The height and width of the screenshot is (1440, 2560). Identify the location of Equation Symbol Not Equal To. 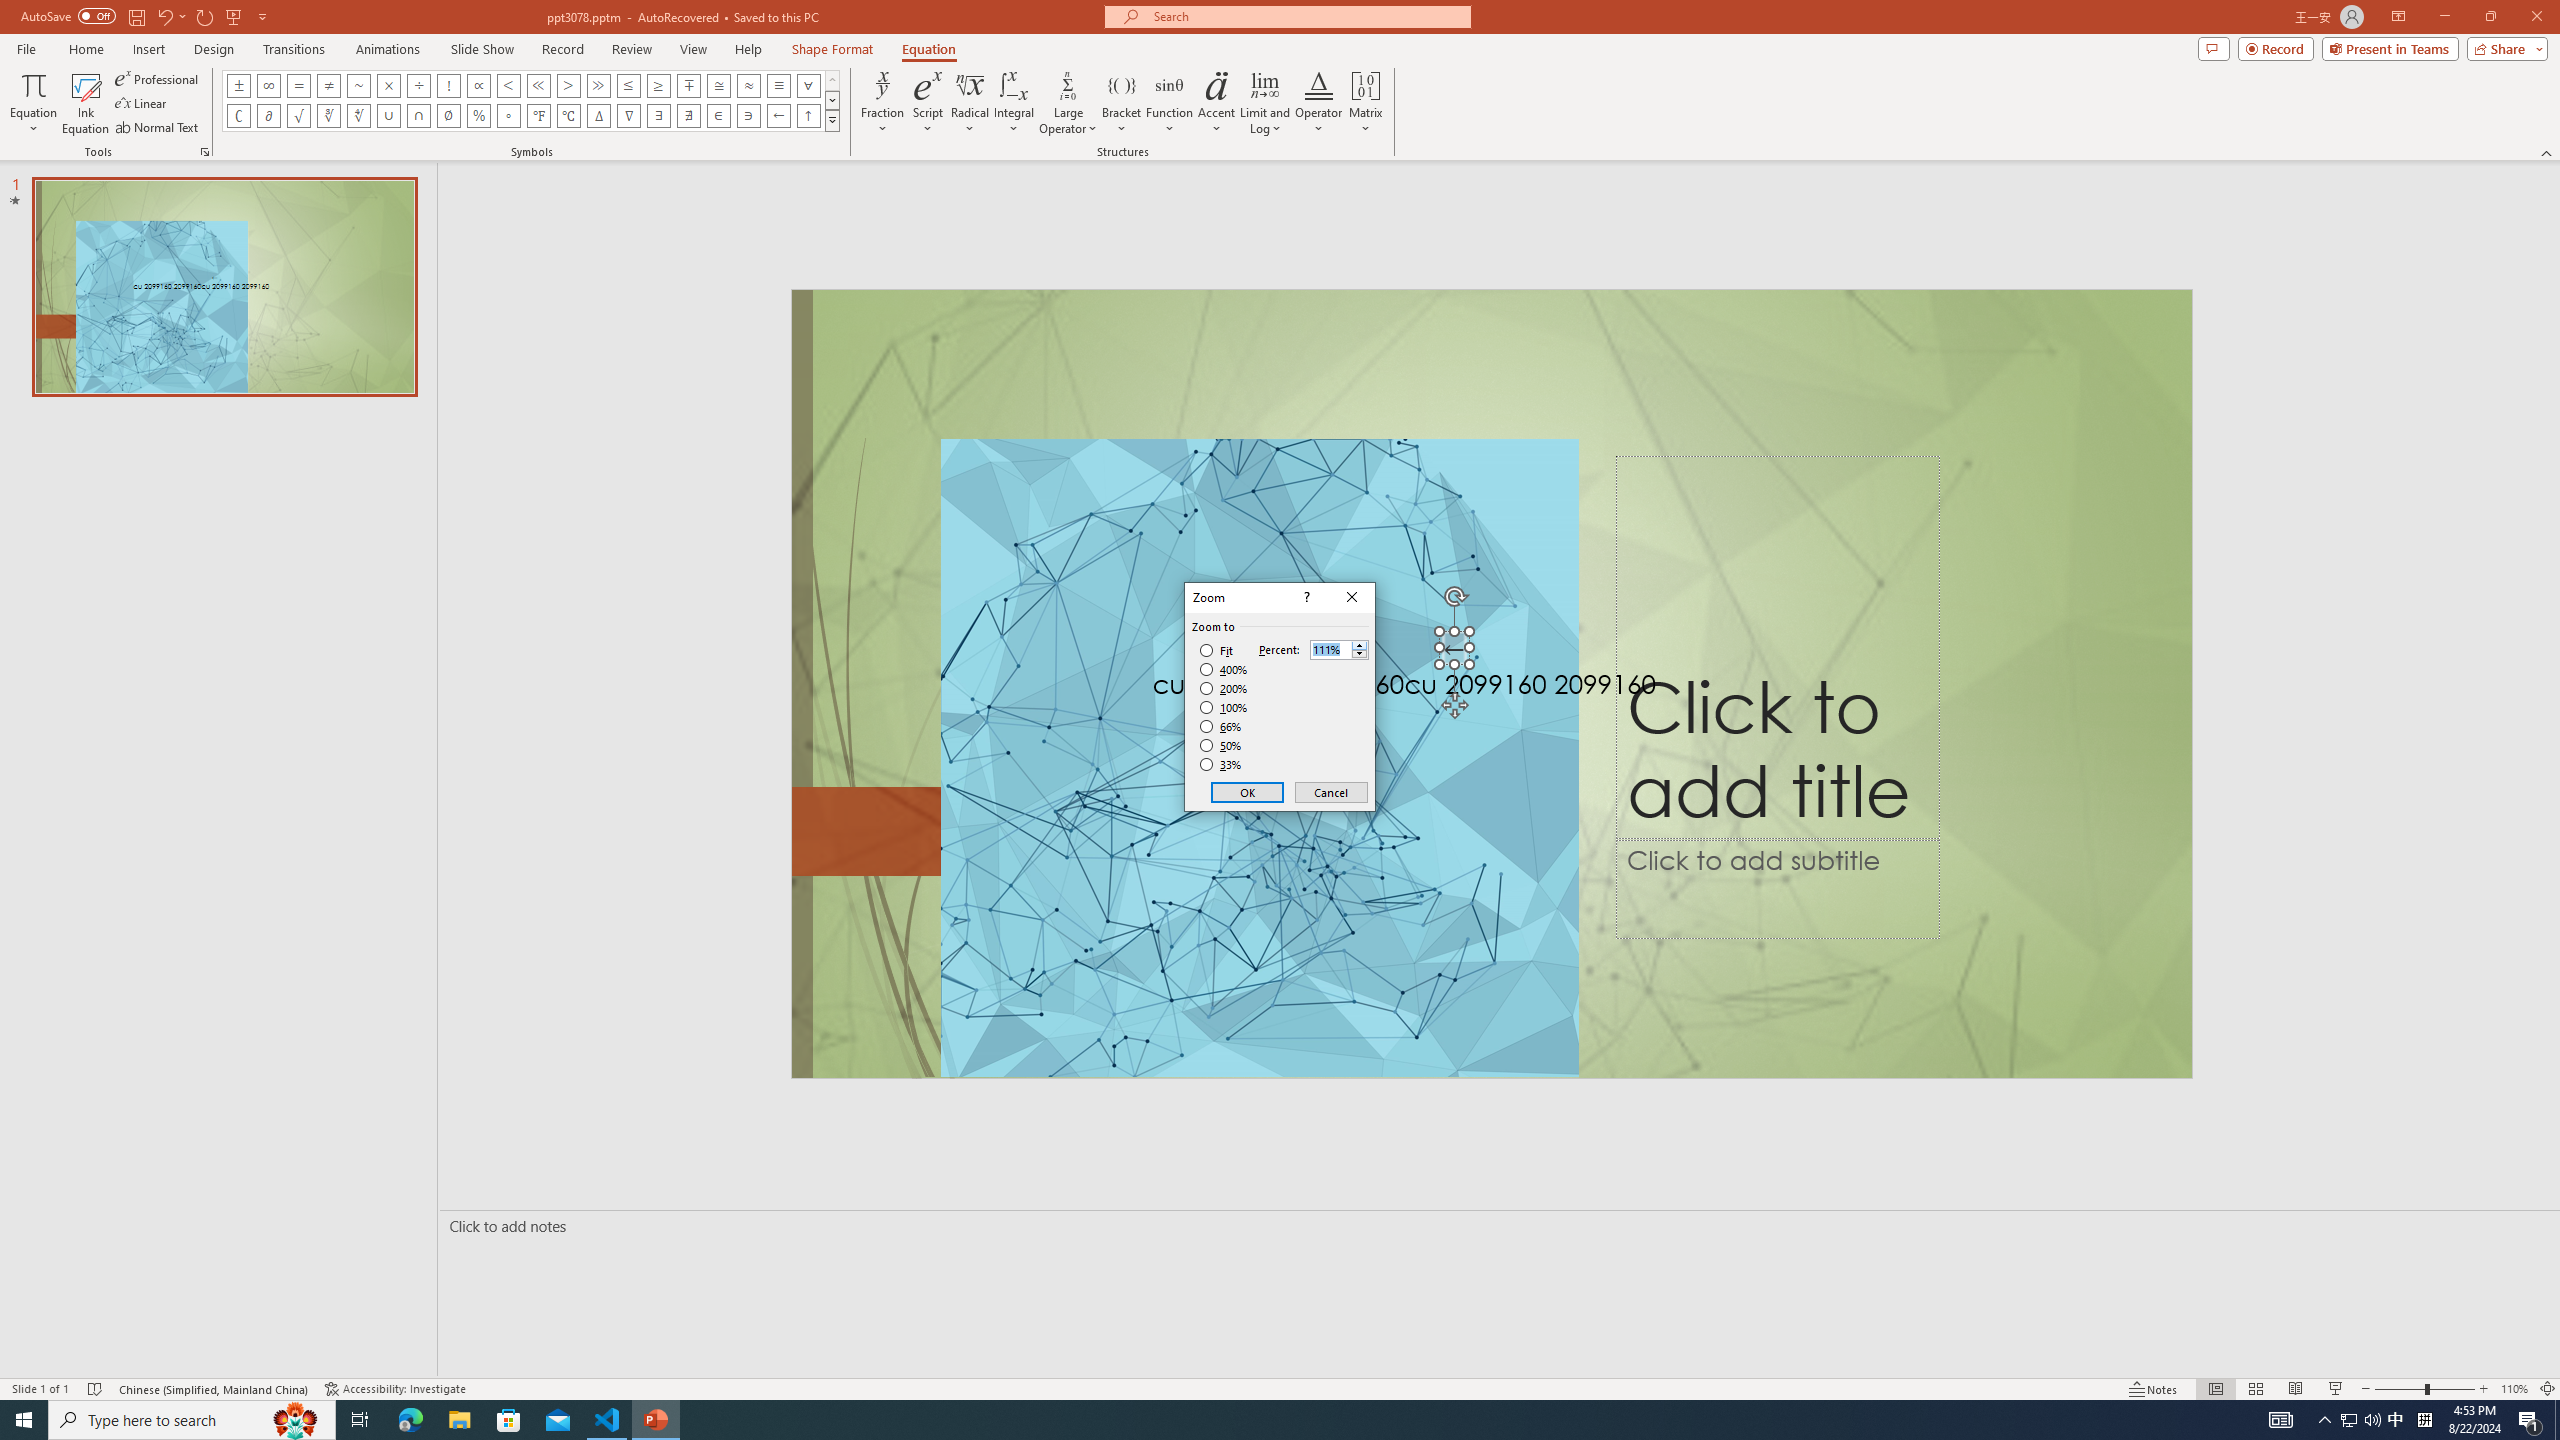
(328, 85).